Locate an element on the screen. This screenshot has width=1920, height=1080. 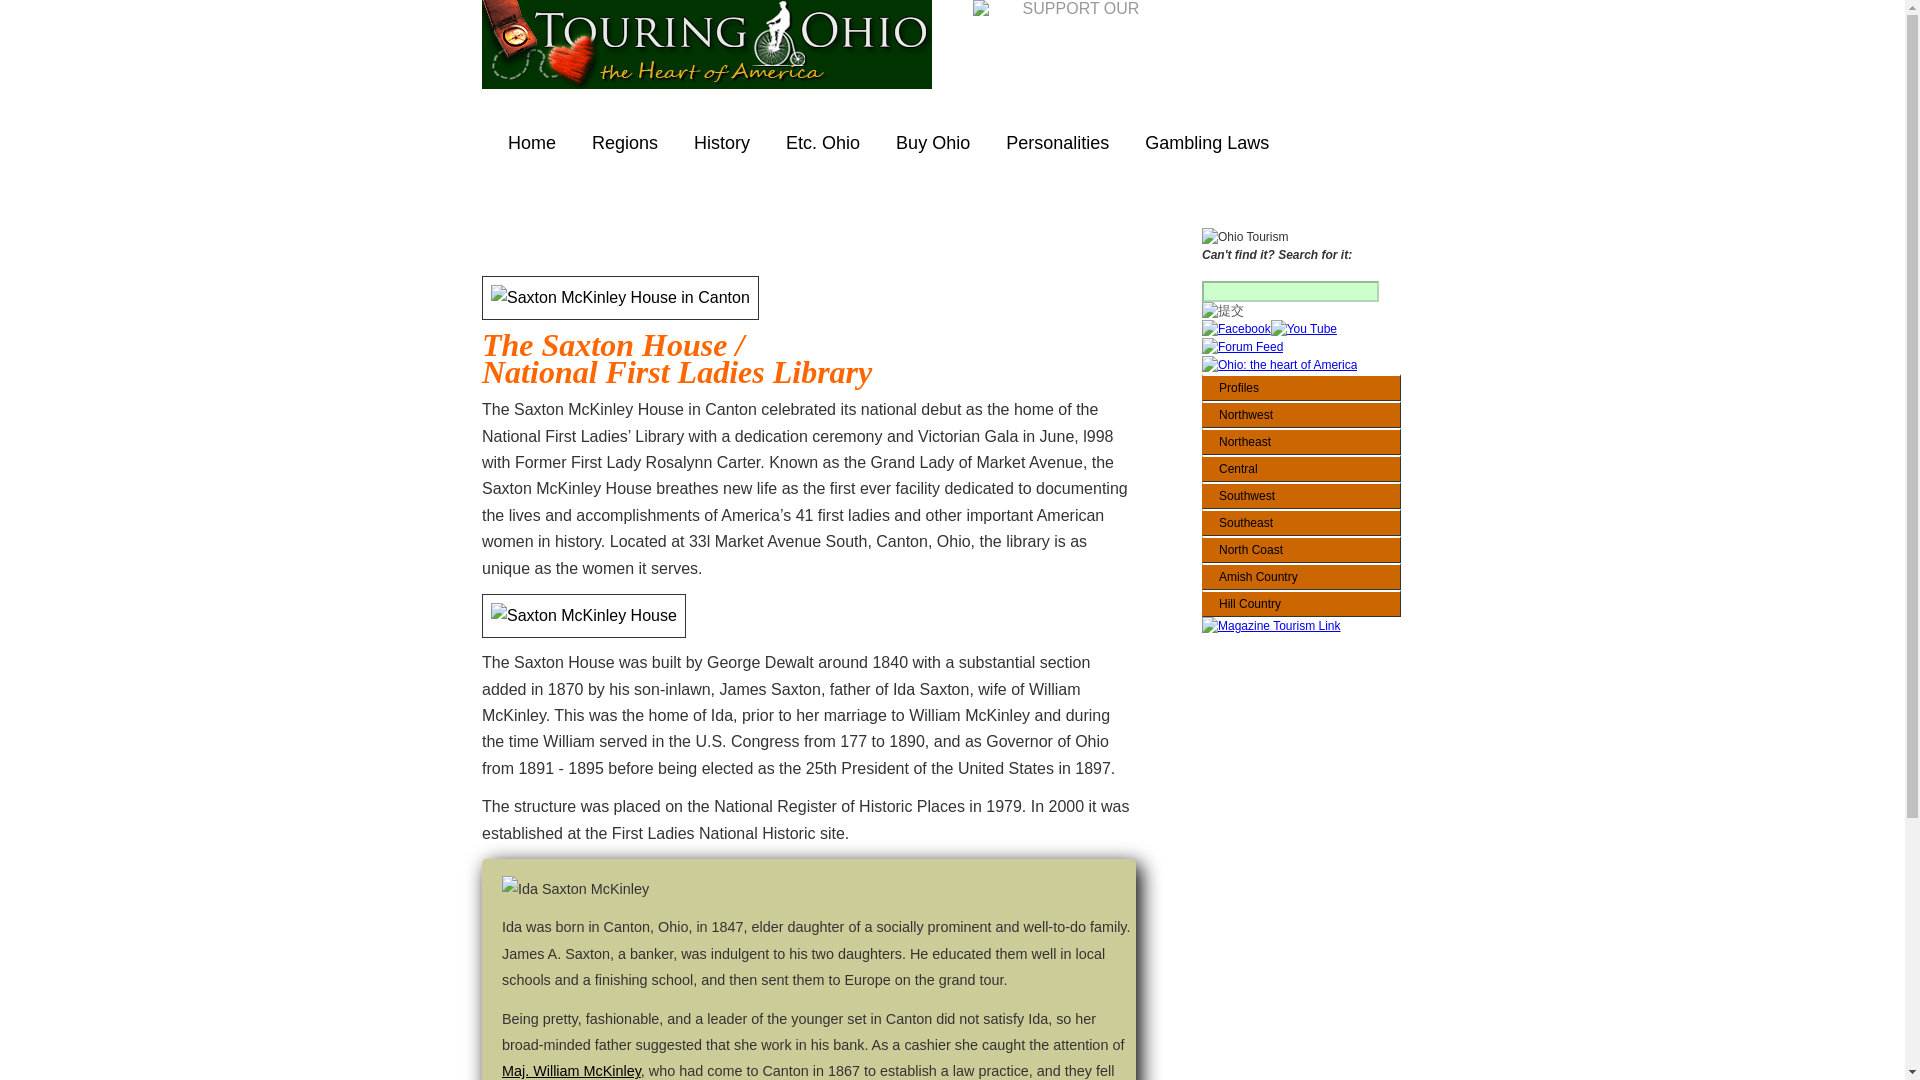
Regions is located at coordinates (624, 143).